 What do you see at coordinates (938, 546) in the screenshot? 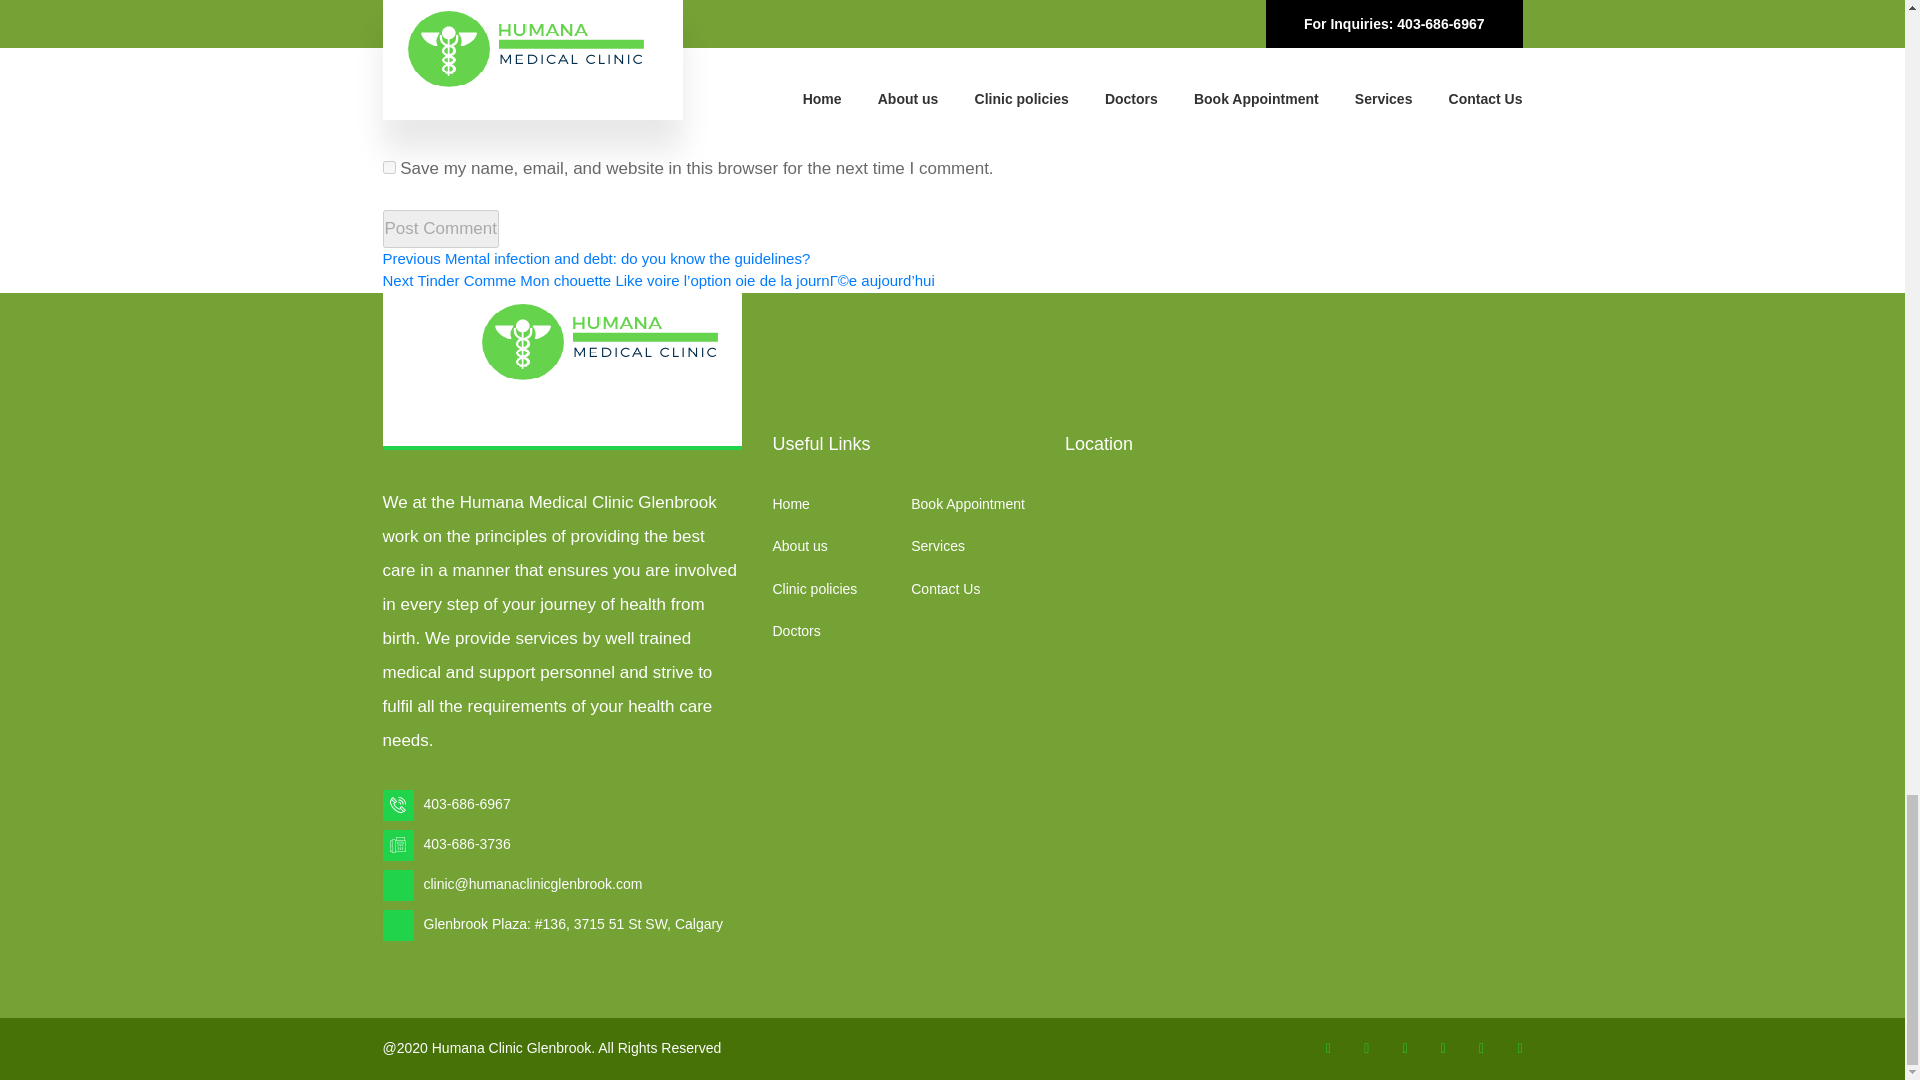
I see `Services` at bounding box center [938, 546].